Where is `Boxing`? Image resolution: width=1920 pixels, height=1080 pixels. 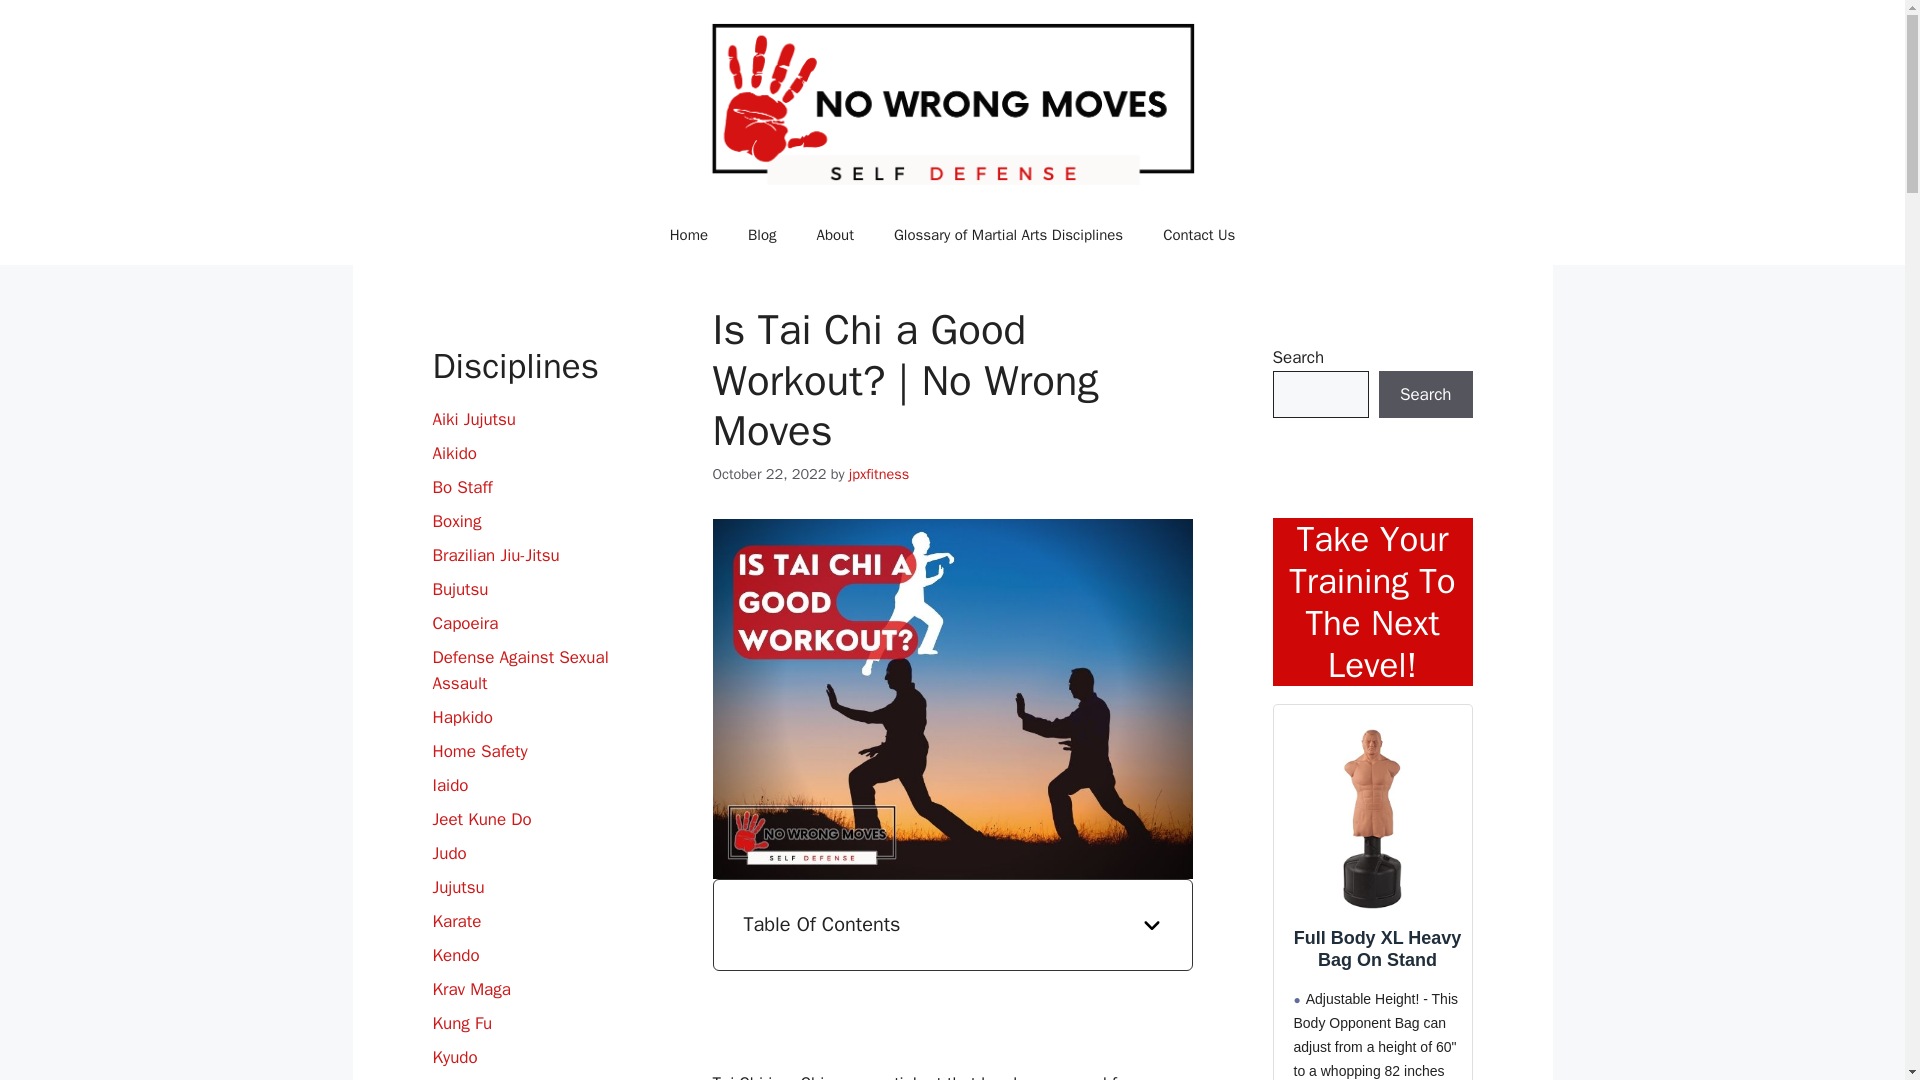
Boxing is located at coordinates (456, 521).